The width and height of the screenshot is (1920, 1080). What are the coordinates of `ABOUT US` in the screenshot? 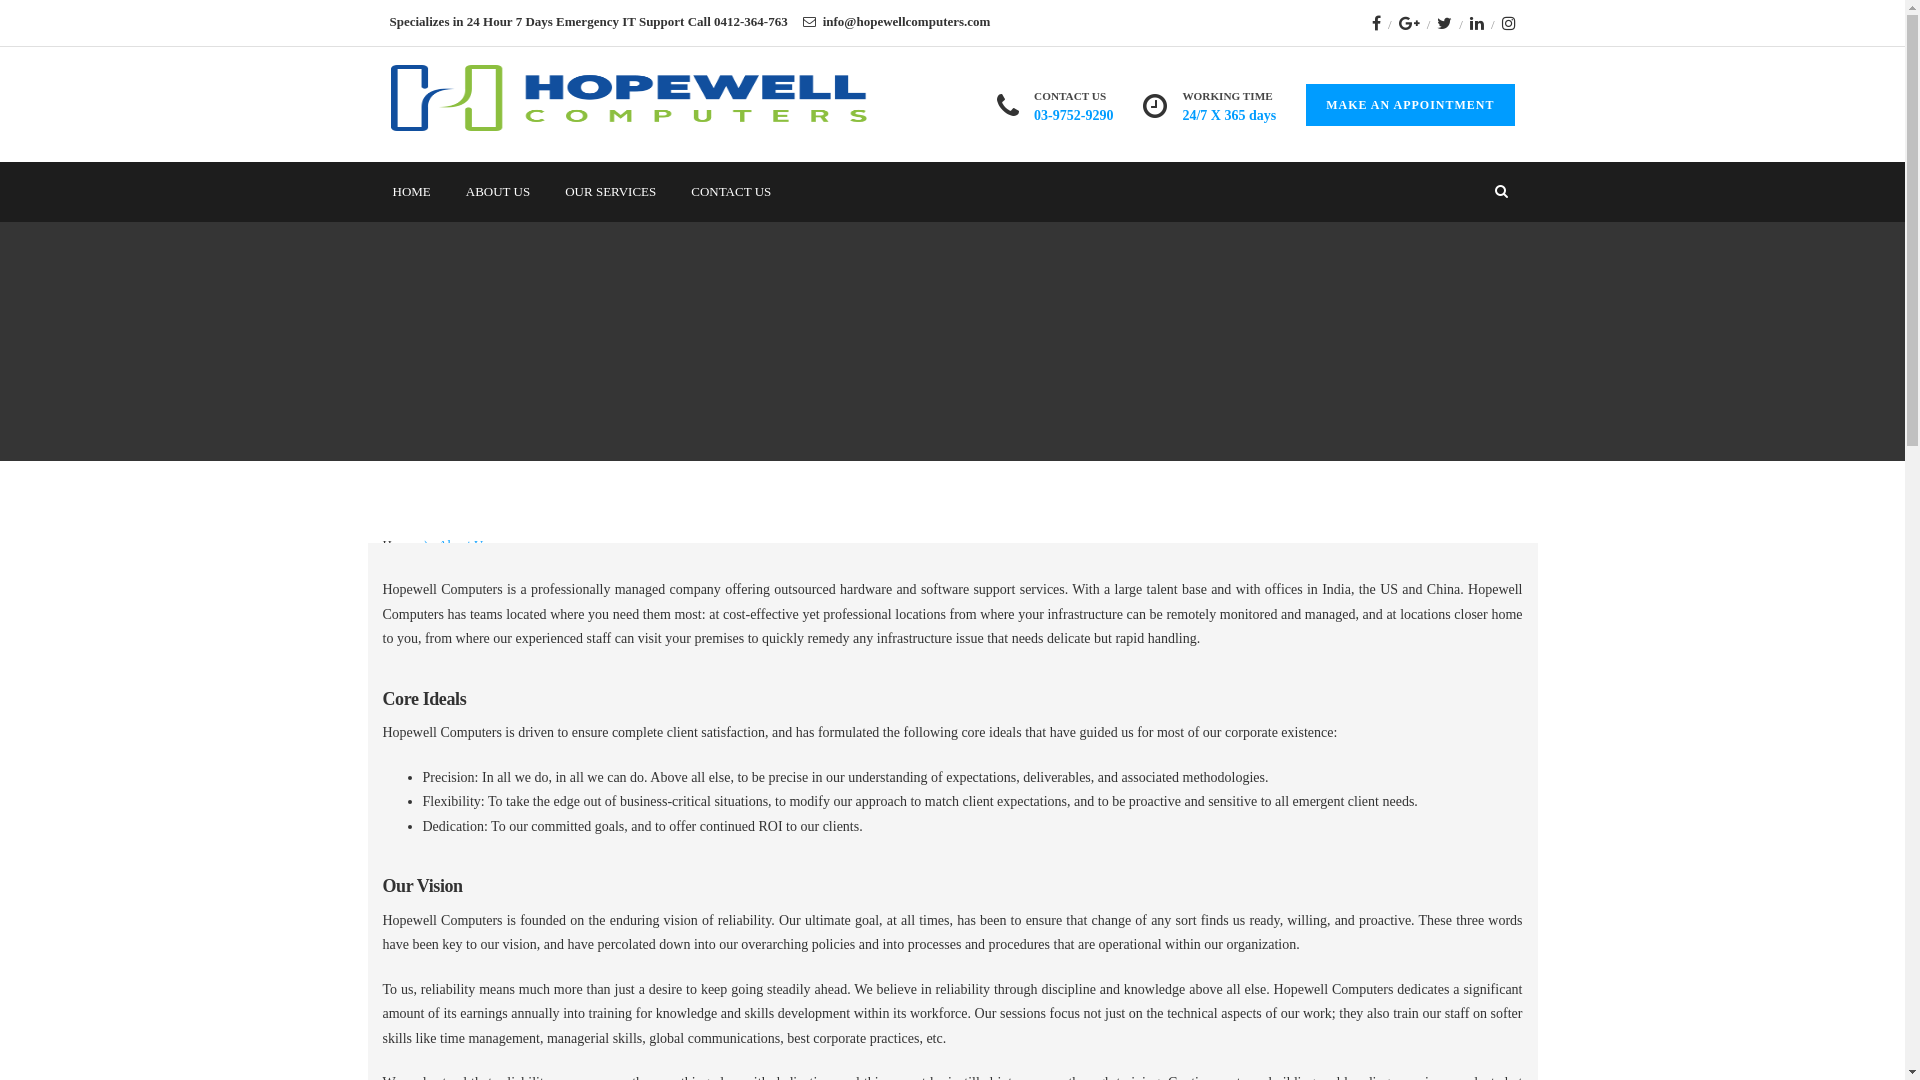 It's located at (498, 192).